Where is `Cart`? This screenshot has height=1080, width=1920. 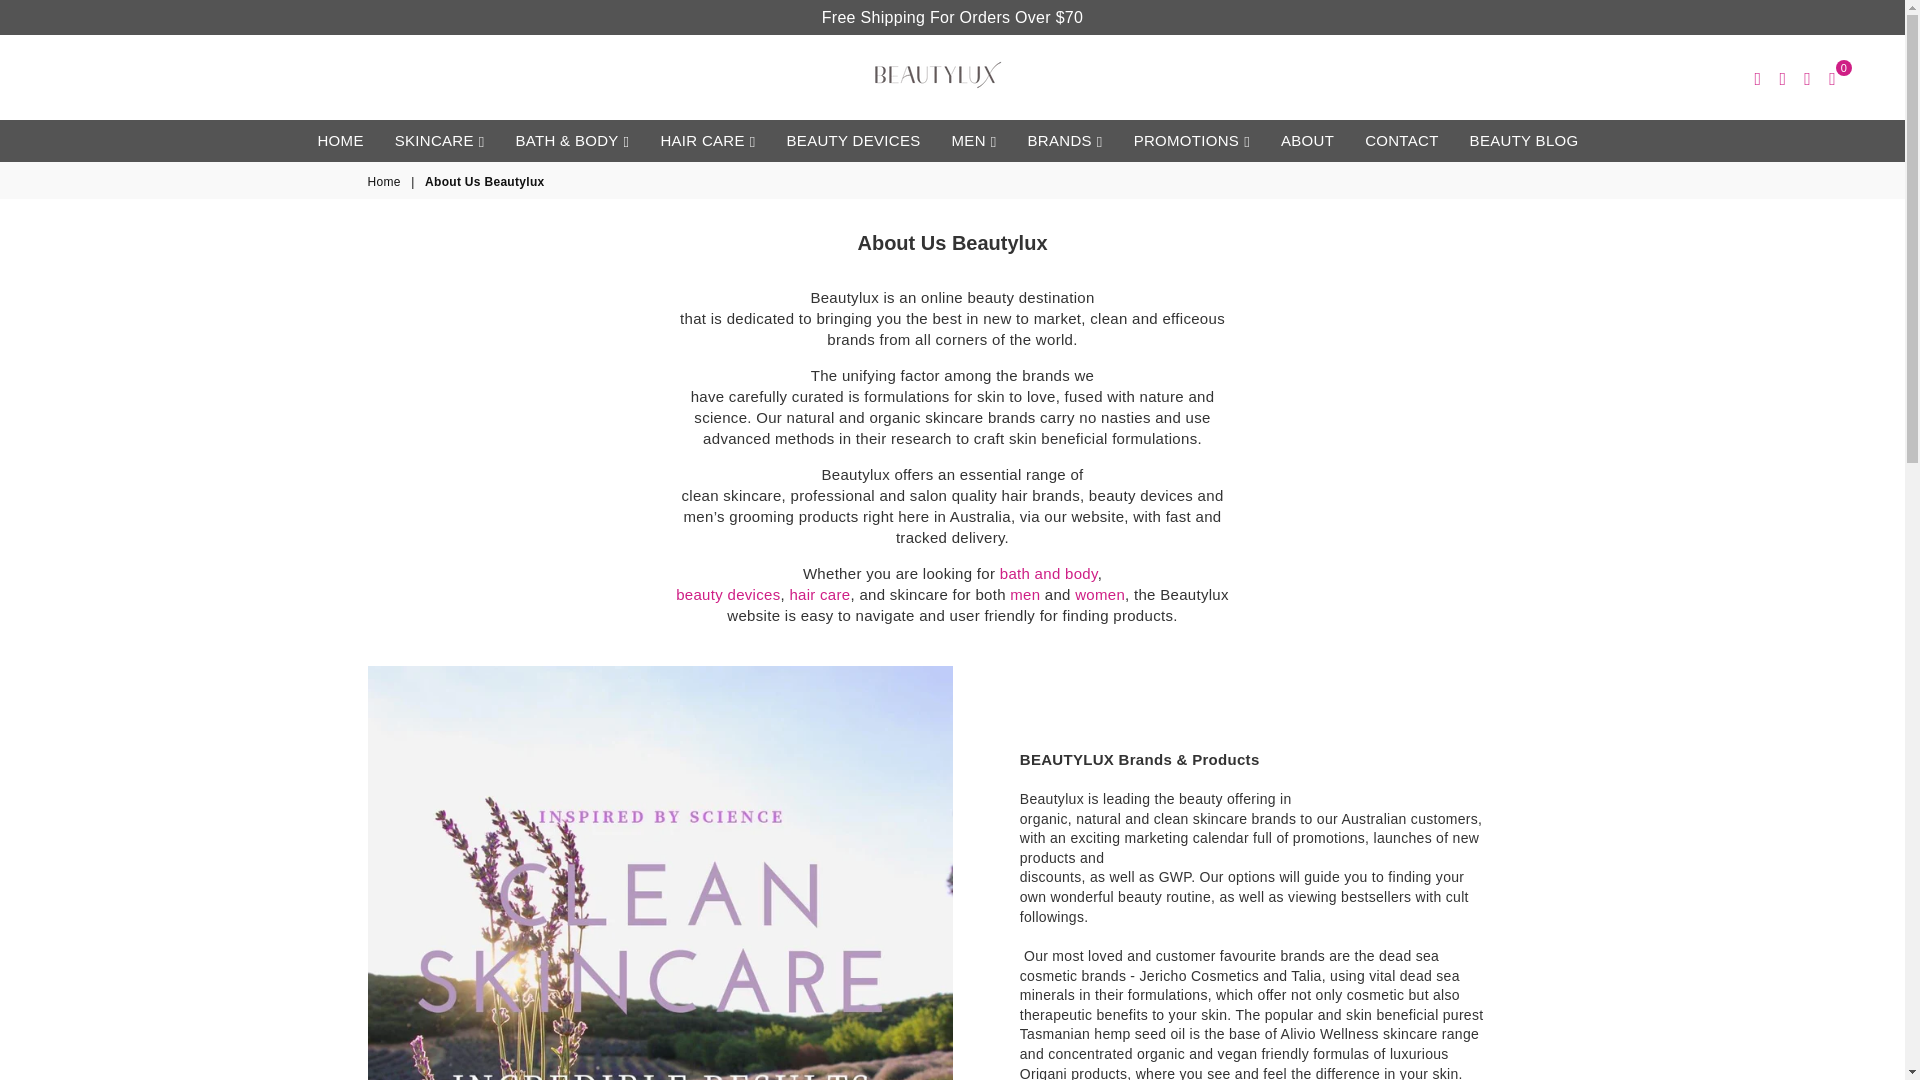
Cart is located at coordinates (1832, 76).